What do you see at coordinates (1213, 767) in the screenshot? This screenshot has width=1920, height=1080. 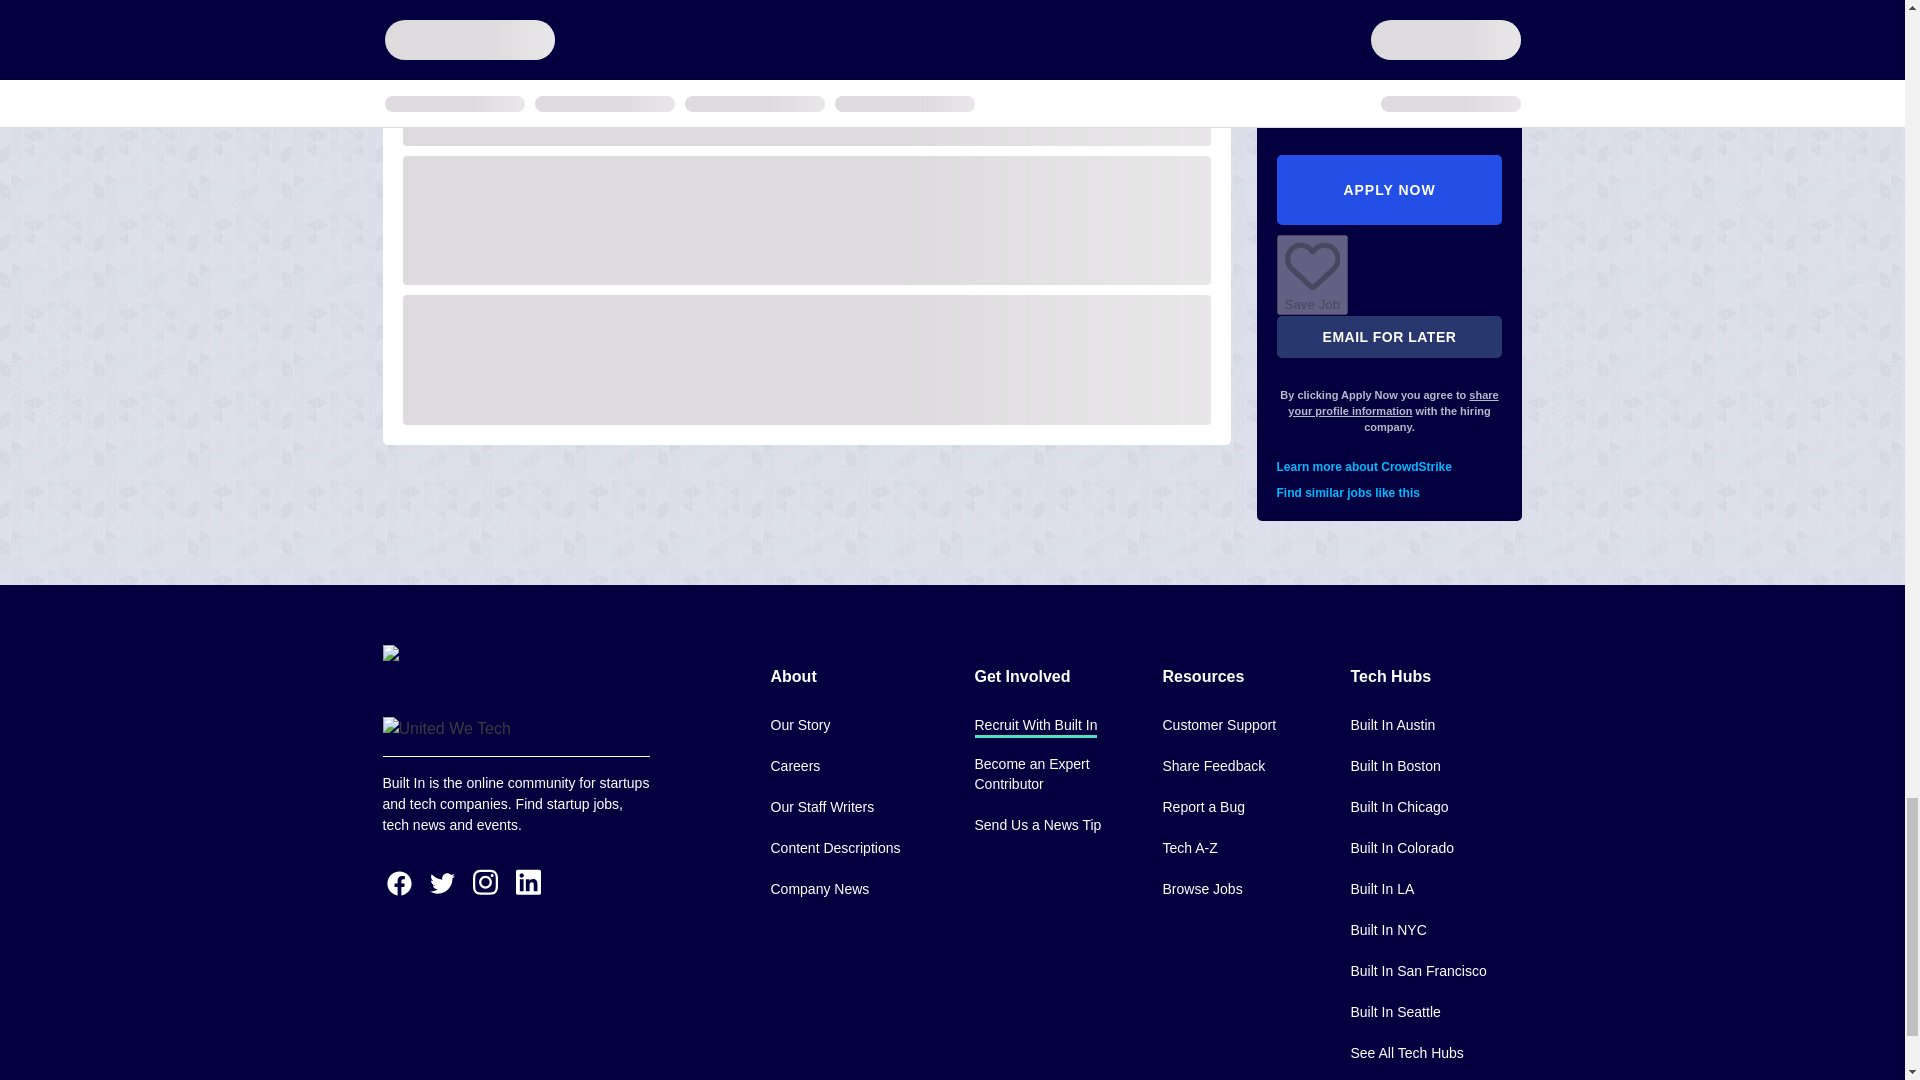 I see `Share Feedback` at bounding box center [1213, 767].